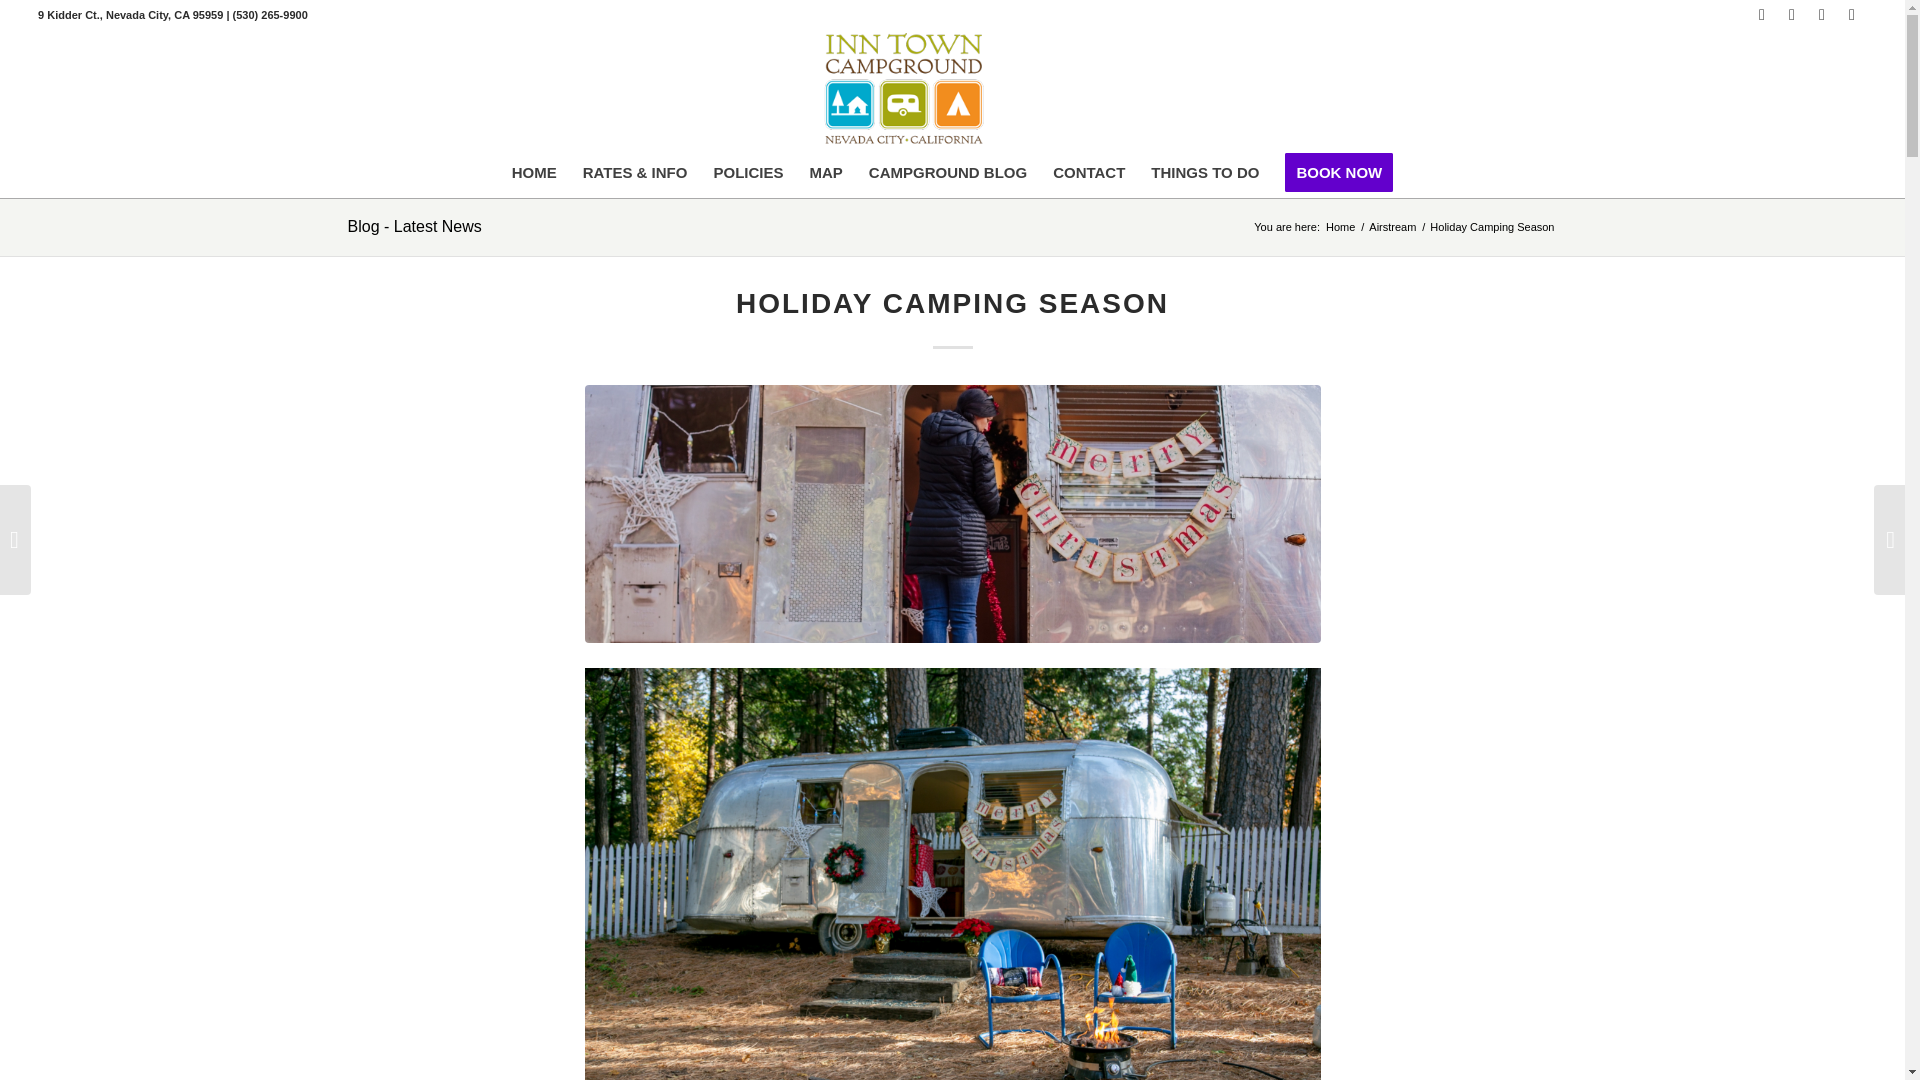 The height and width of the screenshot is (1080, 1920). Describe the element at coordinates (1392, 228) in the screenshot. I see `Airstream` at that location.